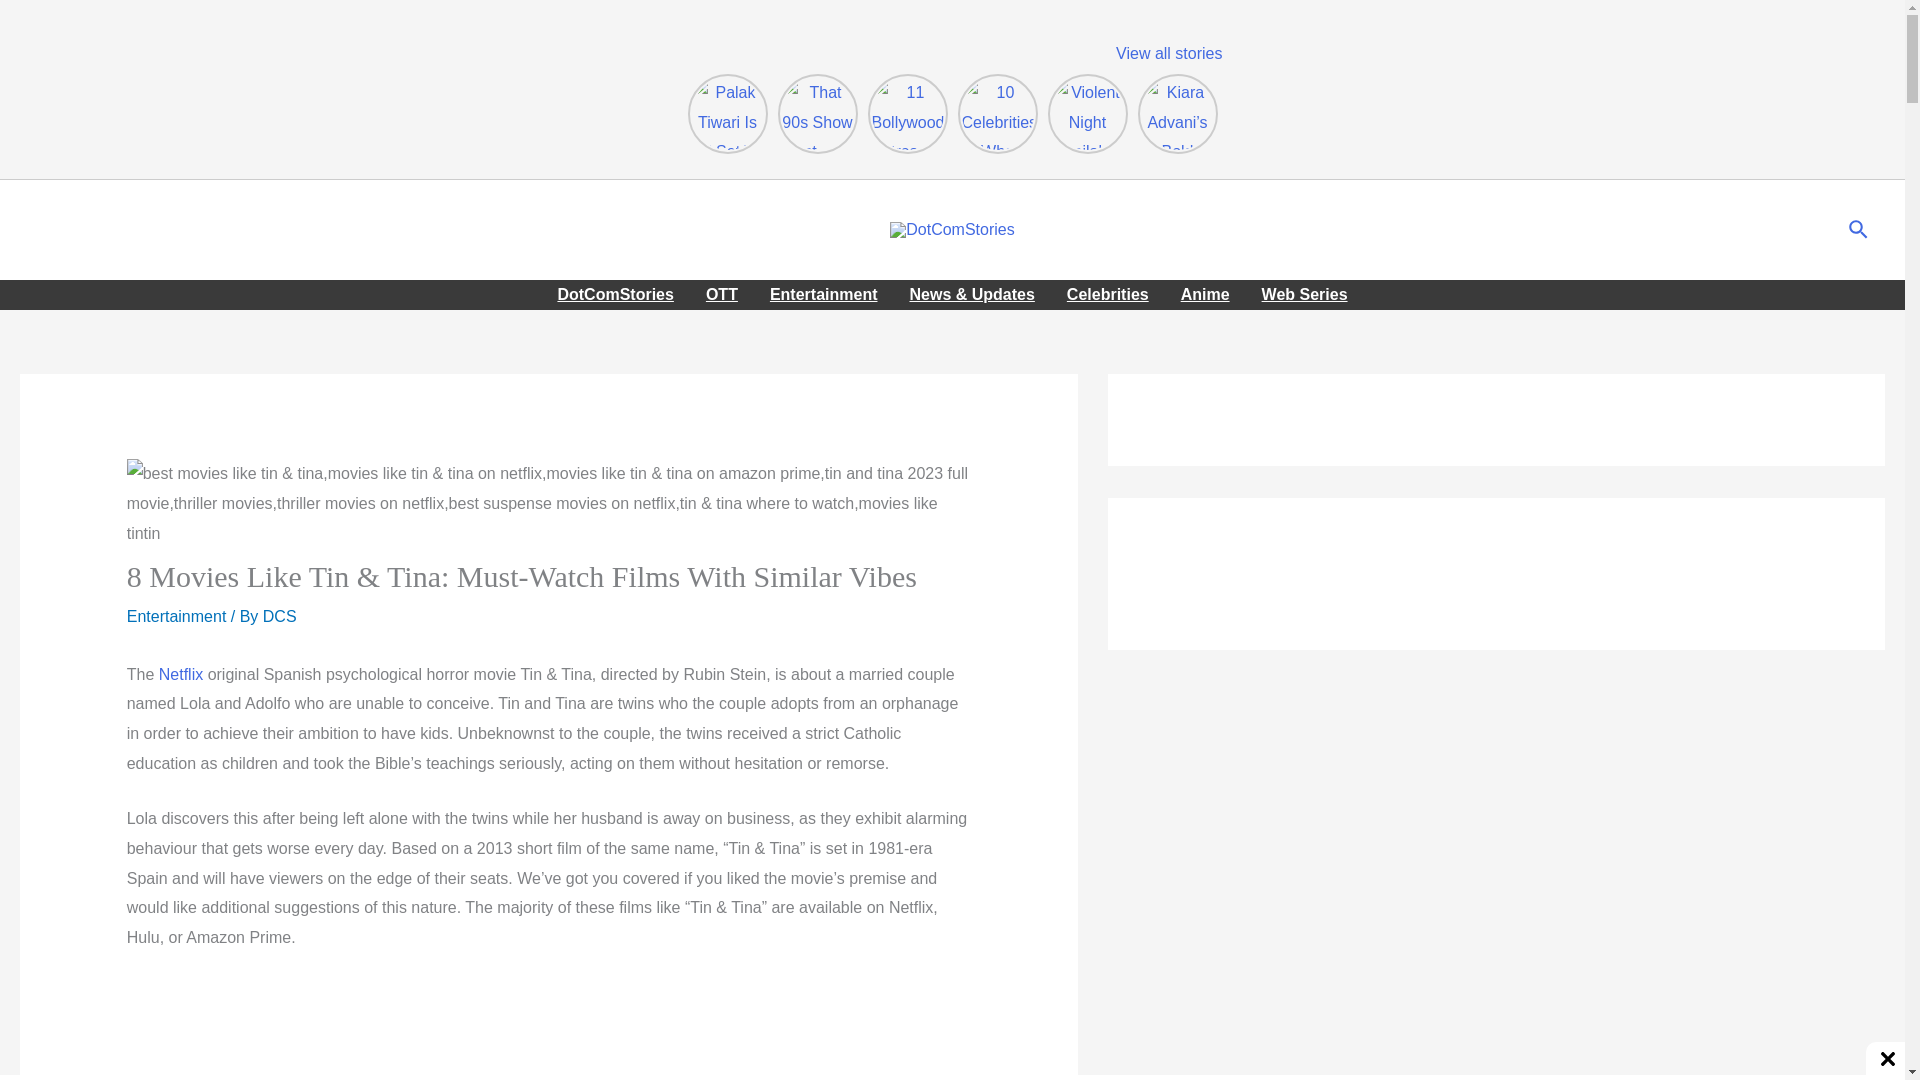  I want to click on DCS, so click(280, 616).